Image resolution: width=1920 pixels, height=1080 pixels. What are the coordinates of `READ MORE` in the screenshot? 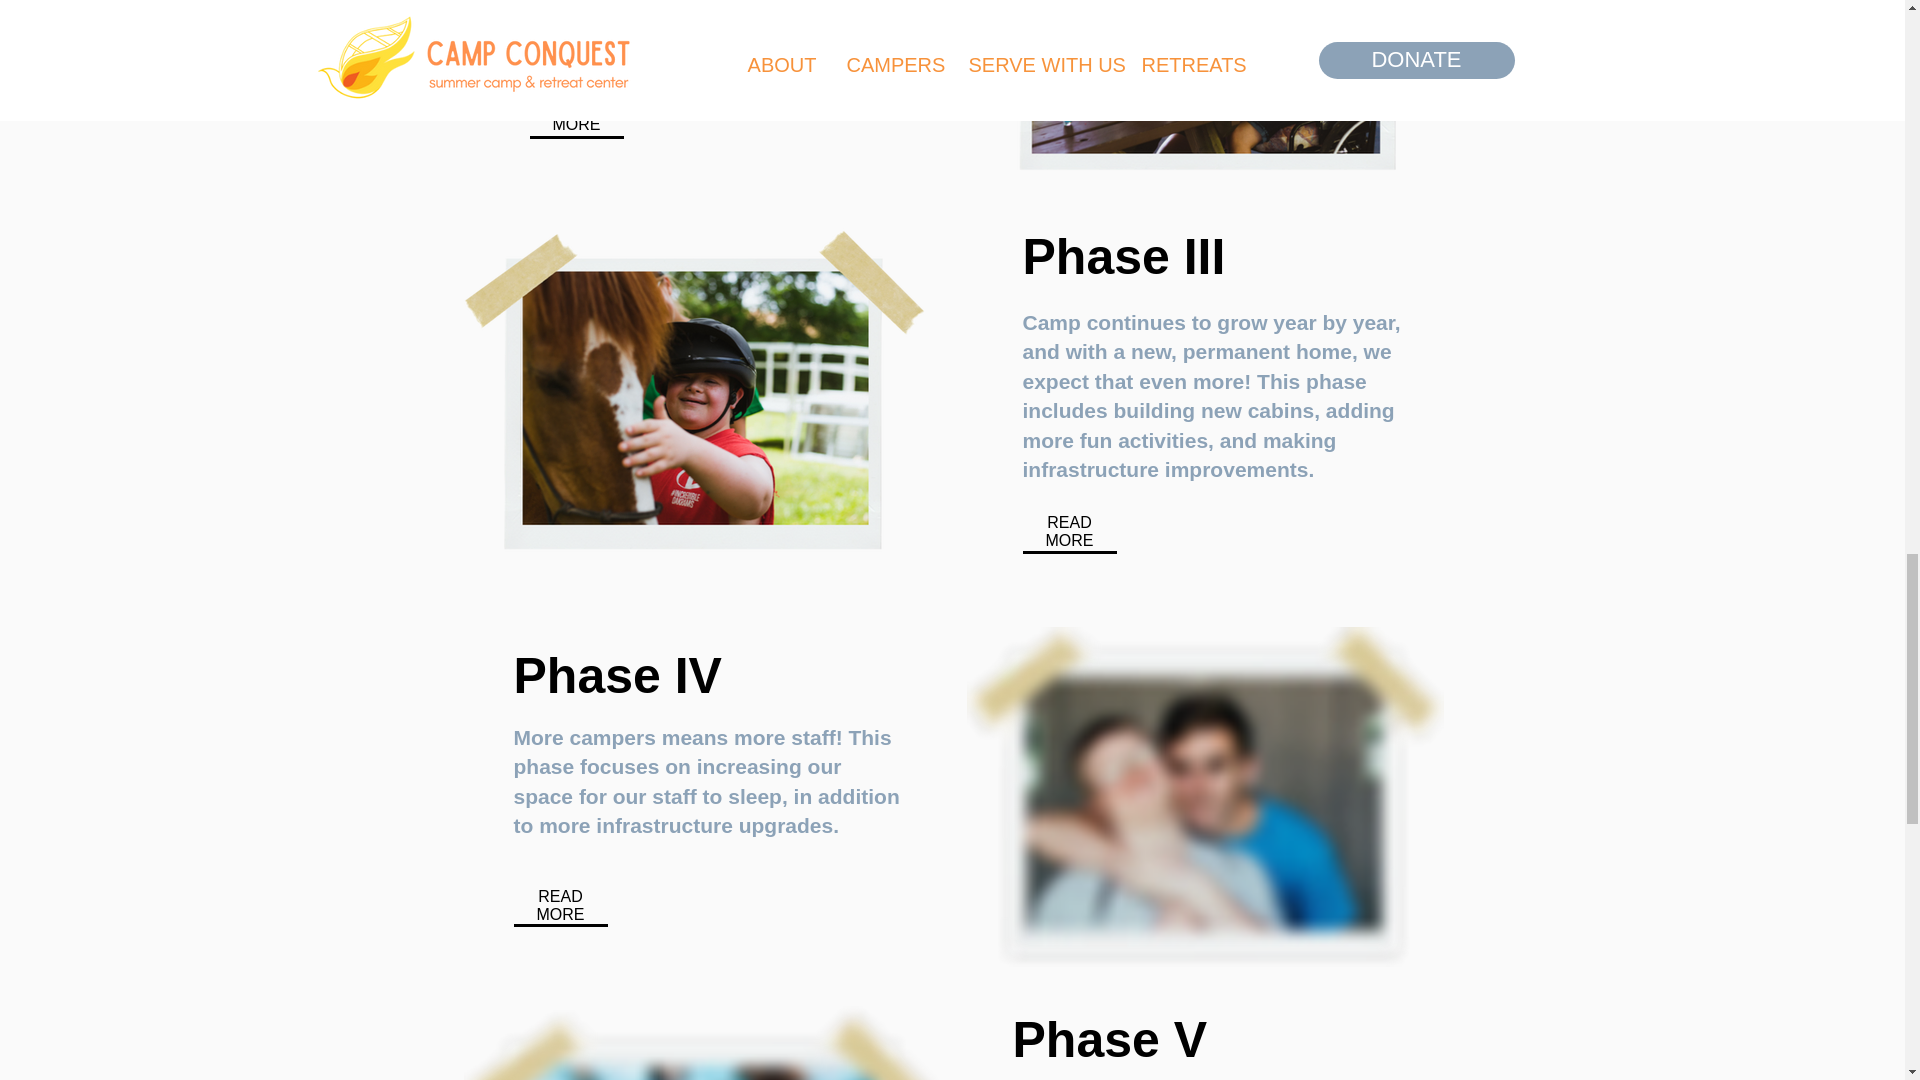 It's located at (559, 905).